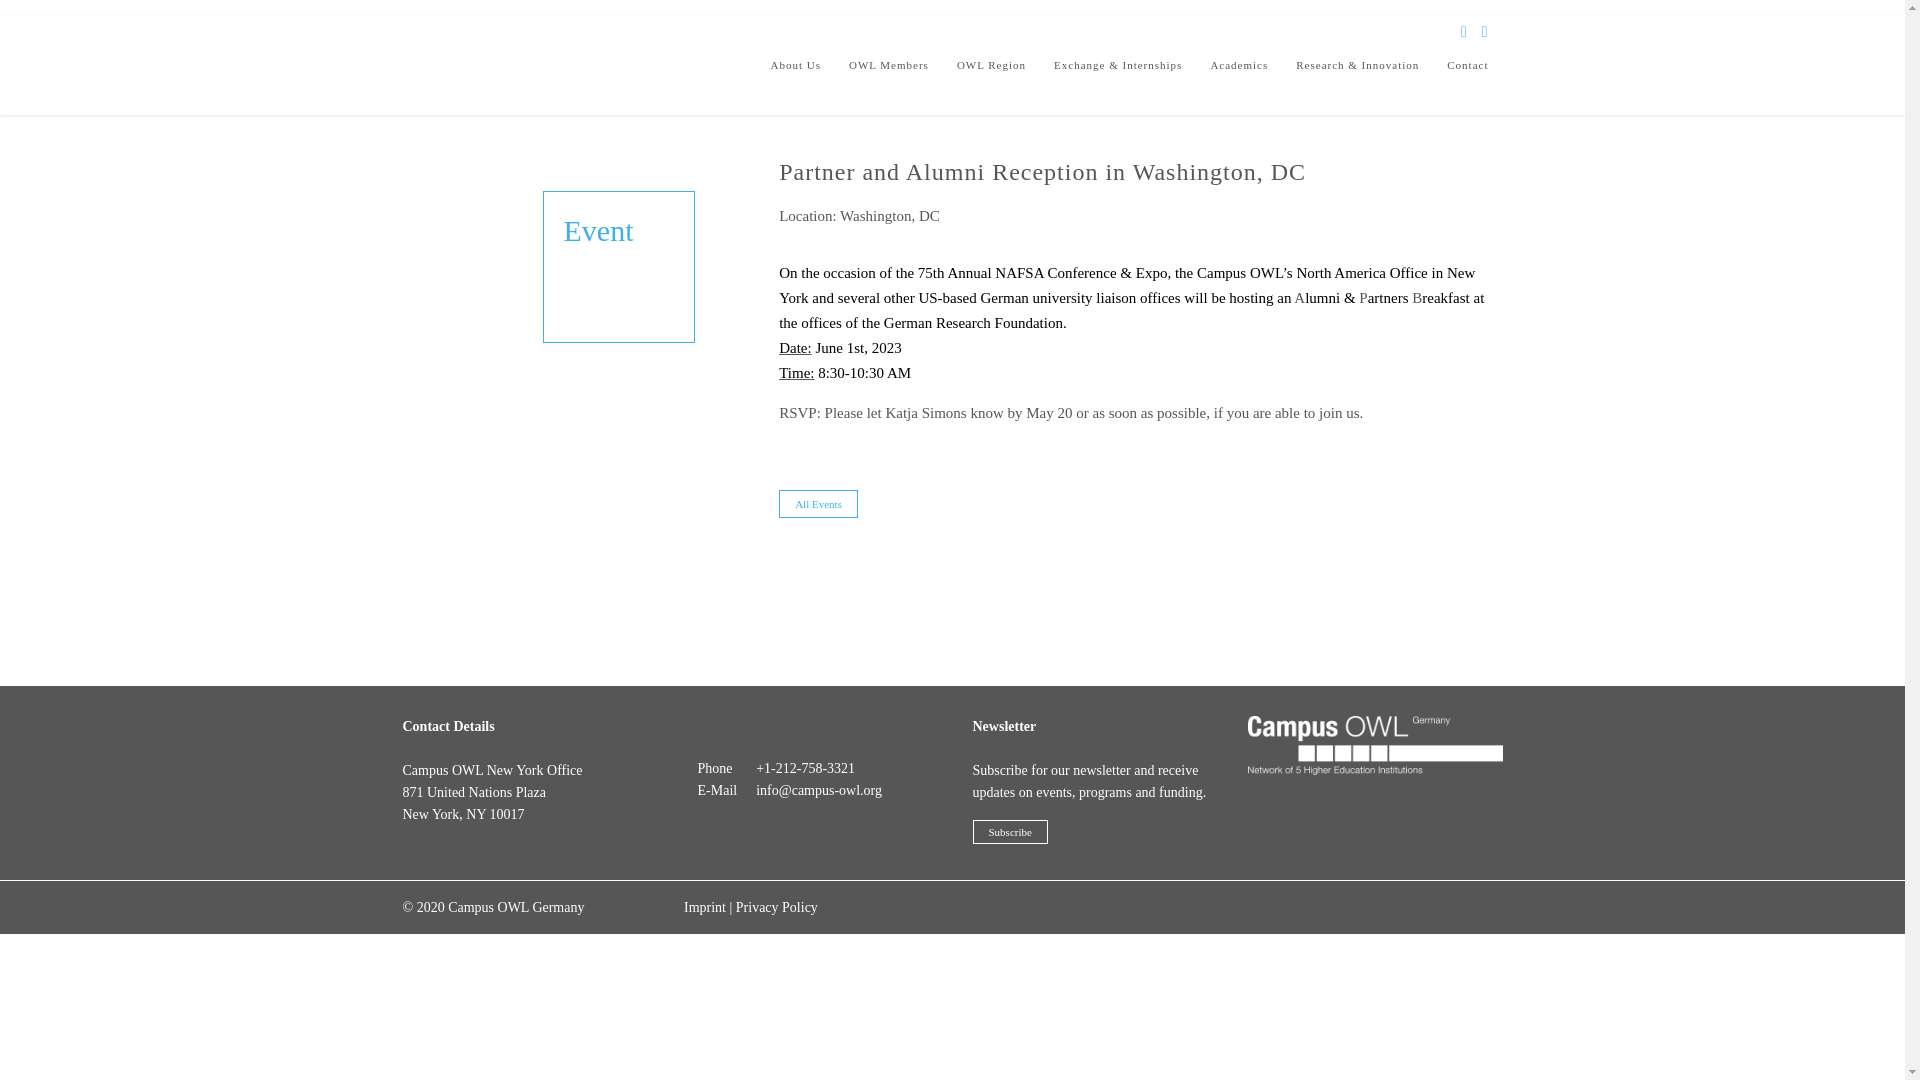 Image resolution: width=1920 pixels, height=1080 pixels. I want to click on Privacy Policy, so click(776, 906).